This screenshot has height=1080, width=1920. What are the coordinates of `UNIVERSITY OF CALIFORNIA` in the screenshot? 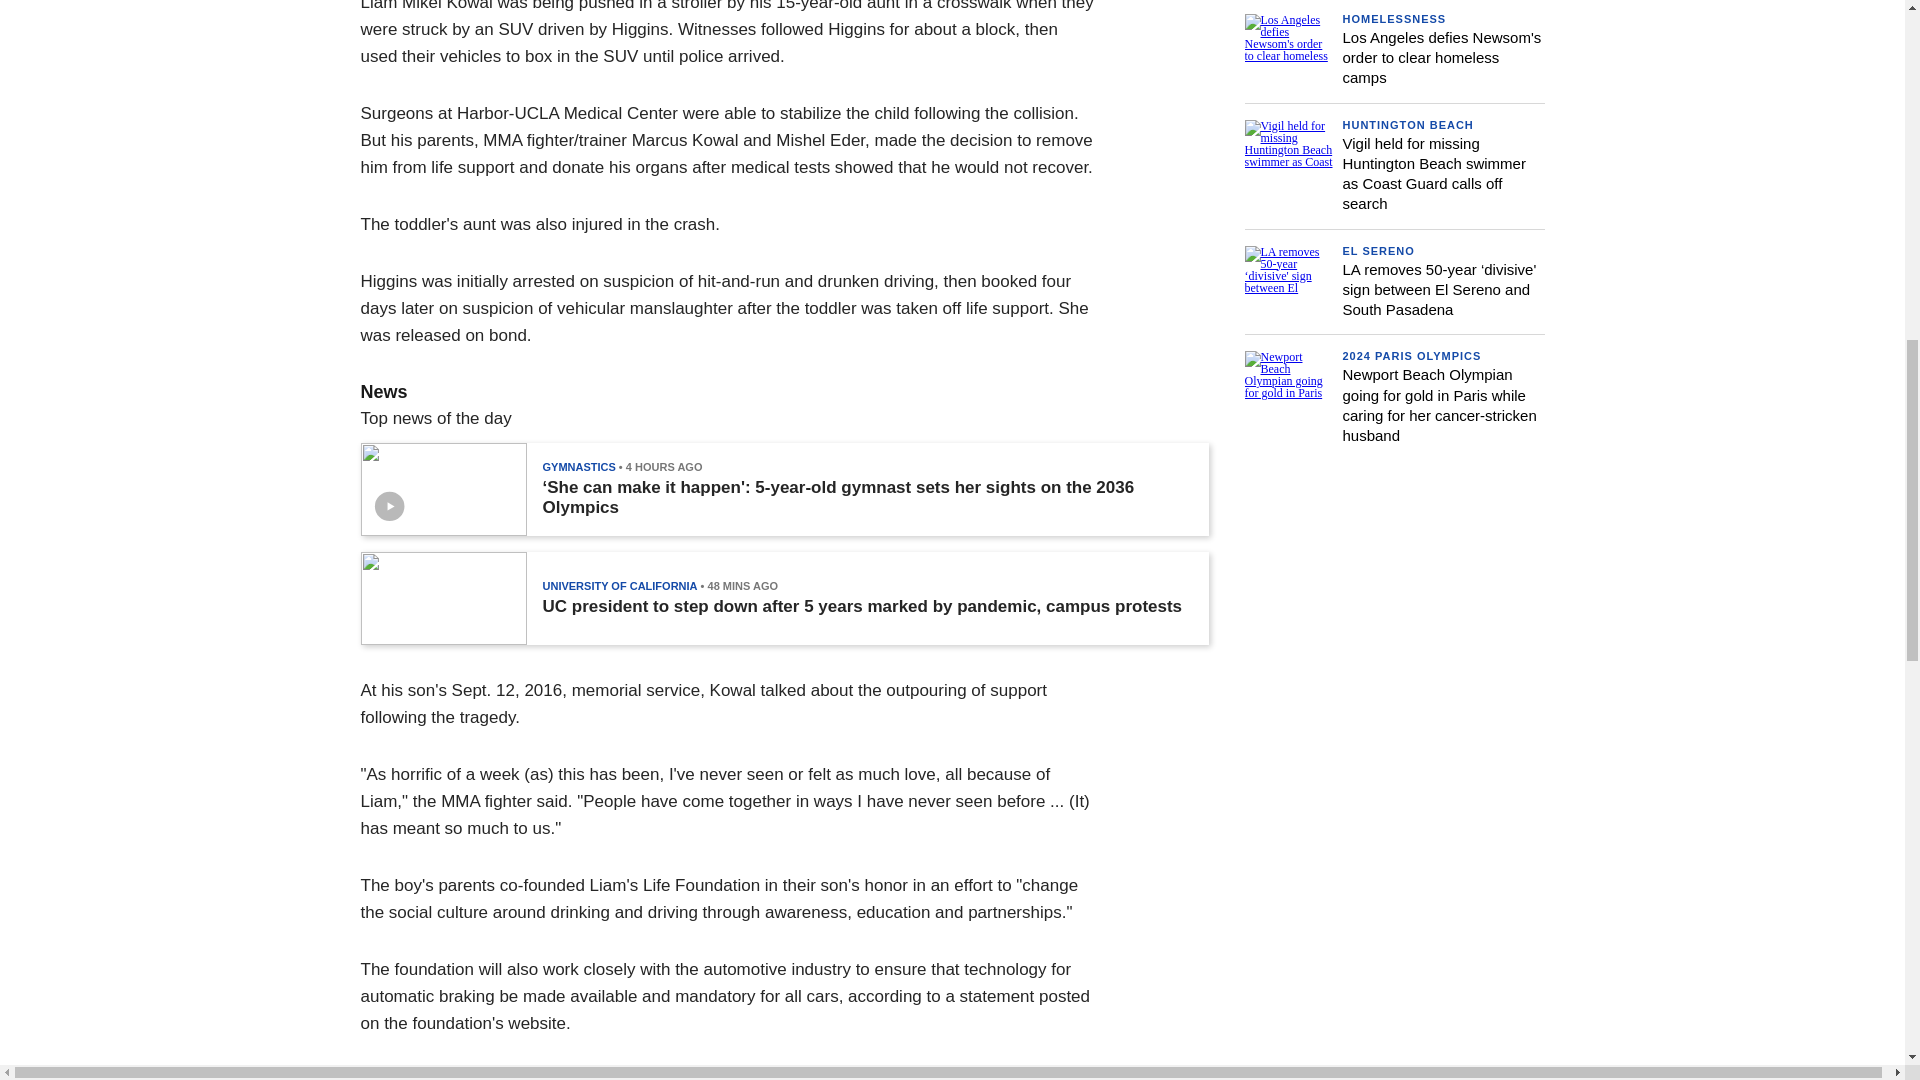 It's located at (618, 585).